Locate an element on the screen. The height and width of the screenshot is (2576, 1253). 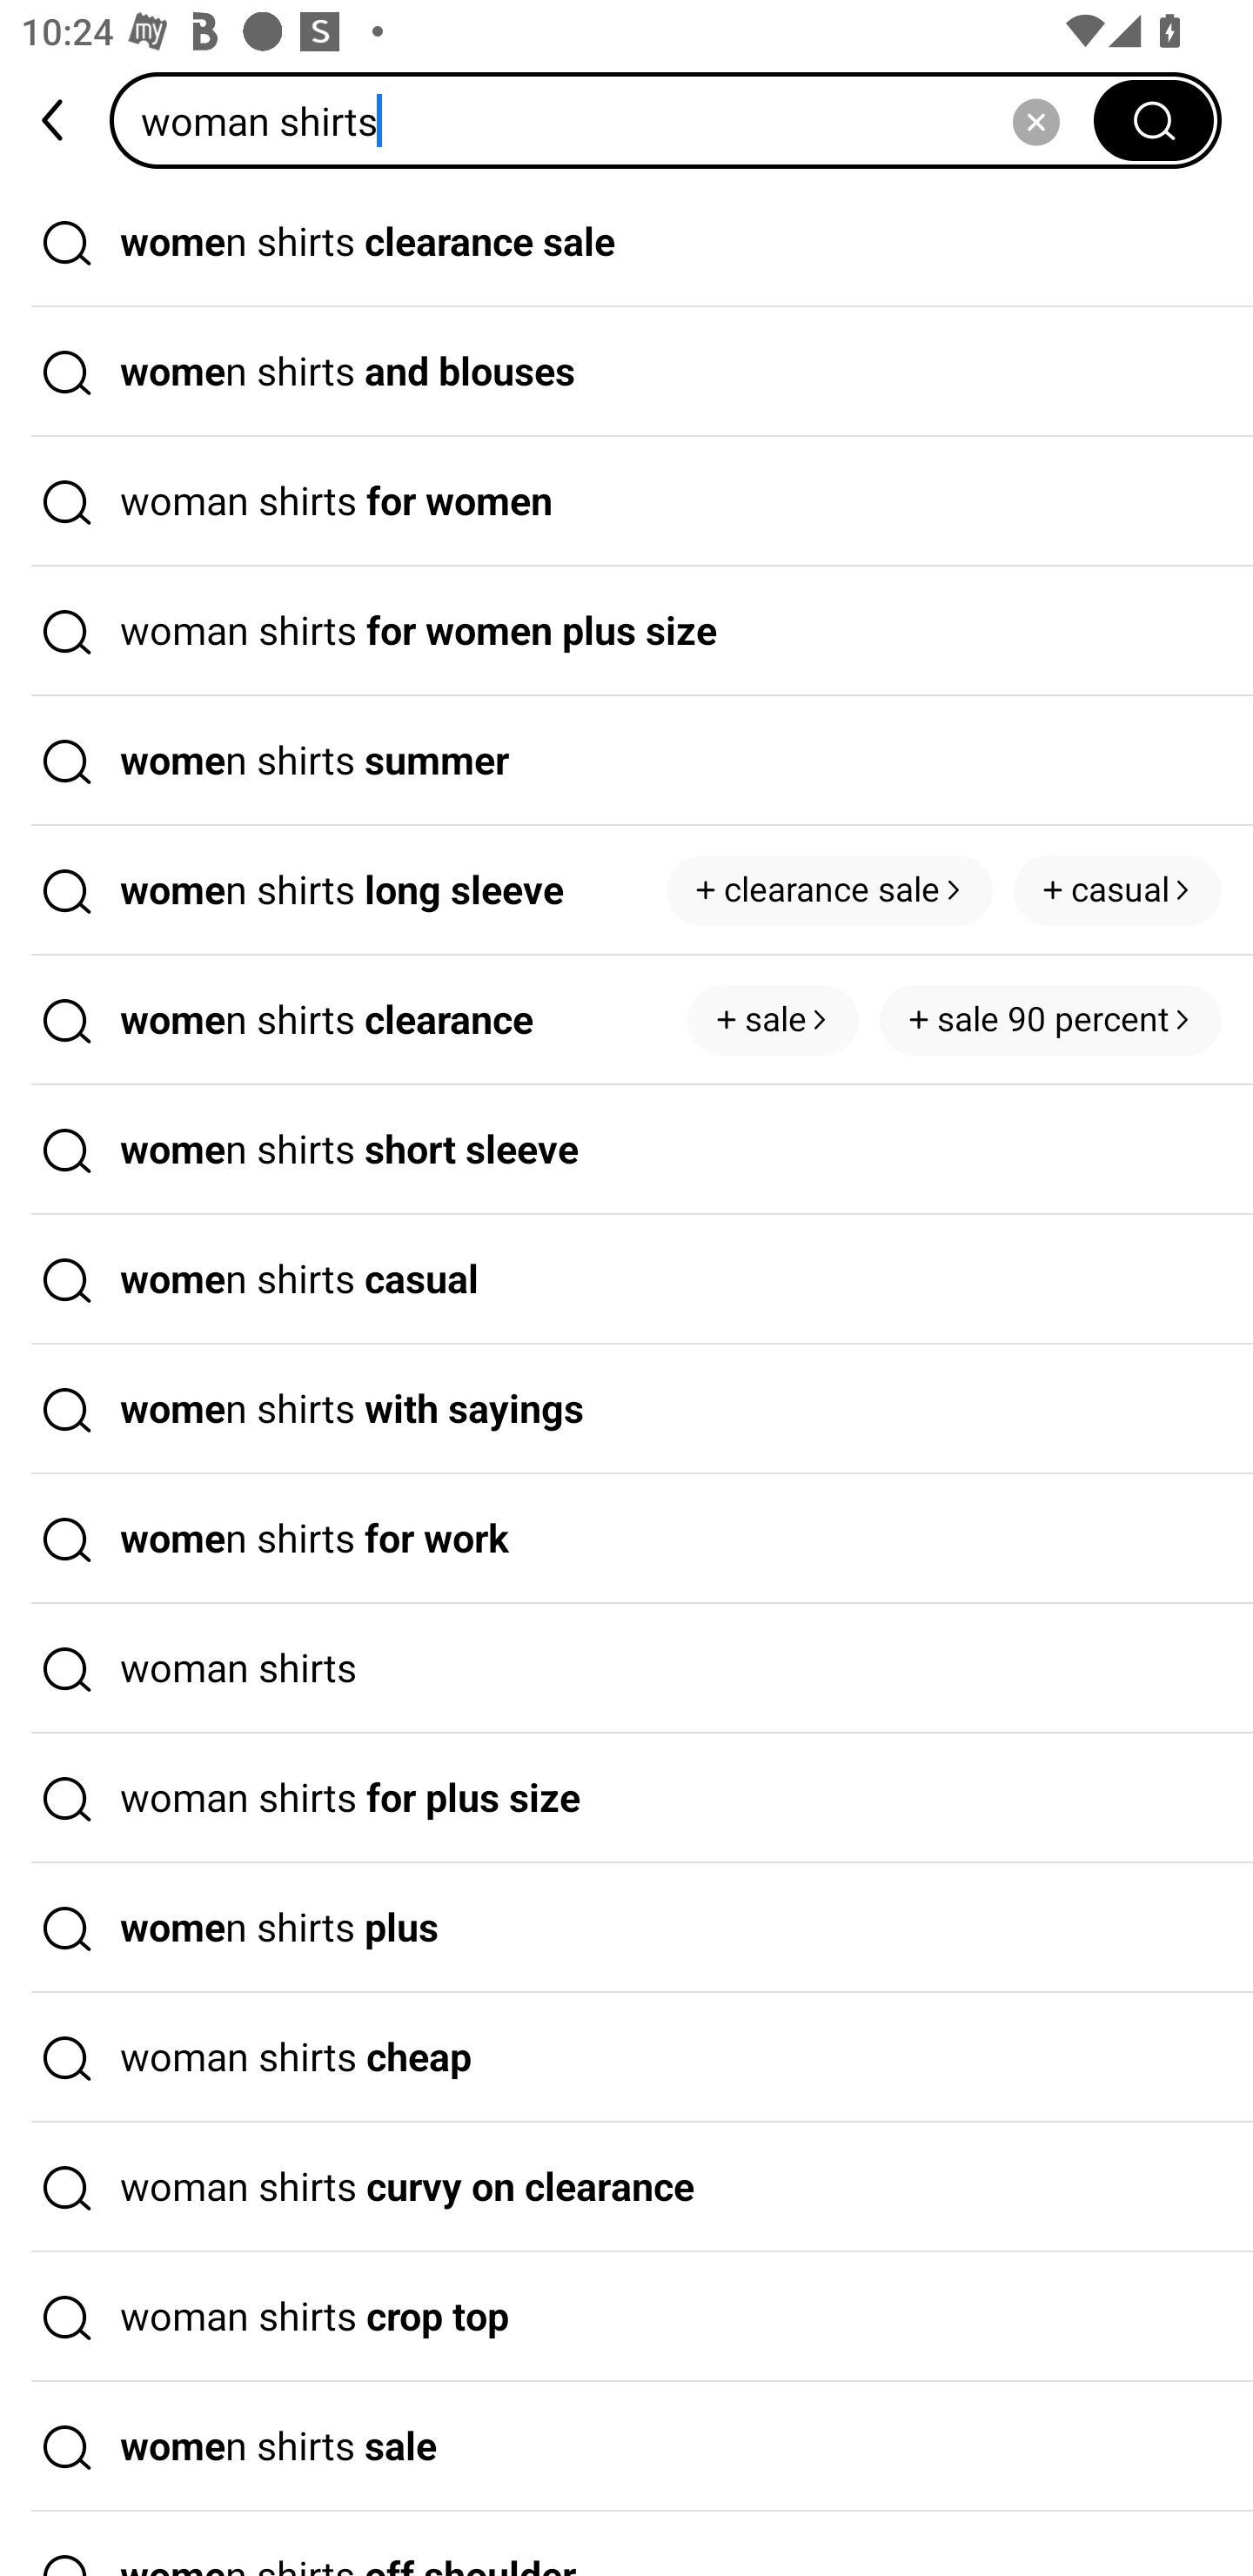
woman shirts curvy on clearance is located at coordinates (626, 2187).